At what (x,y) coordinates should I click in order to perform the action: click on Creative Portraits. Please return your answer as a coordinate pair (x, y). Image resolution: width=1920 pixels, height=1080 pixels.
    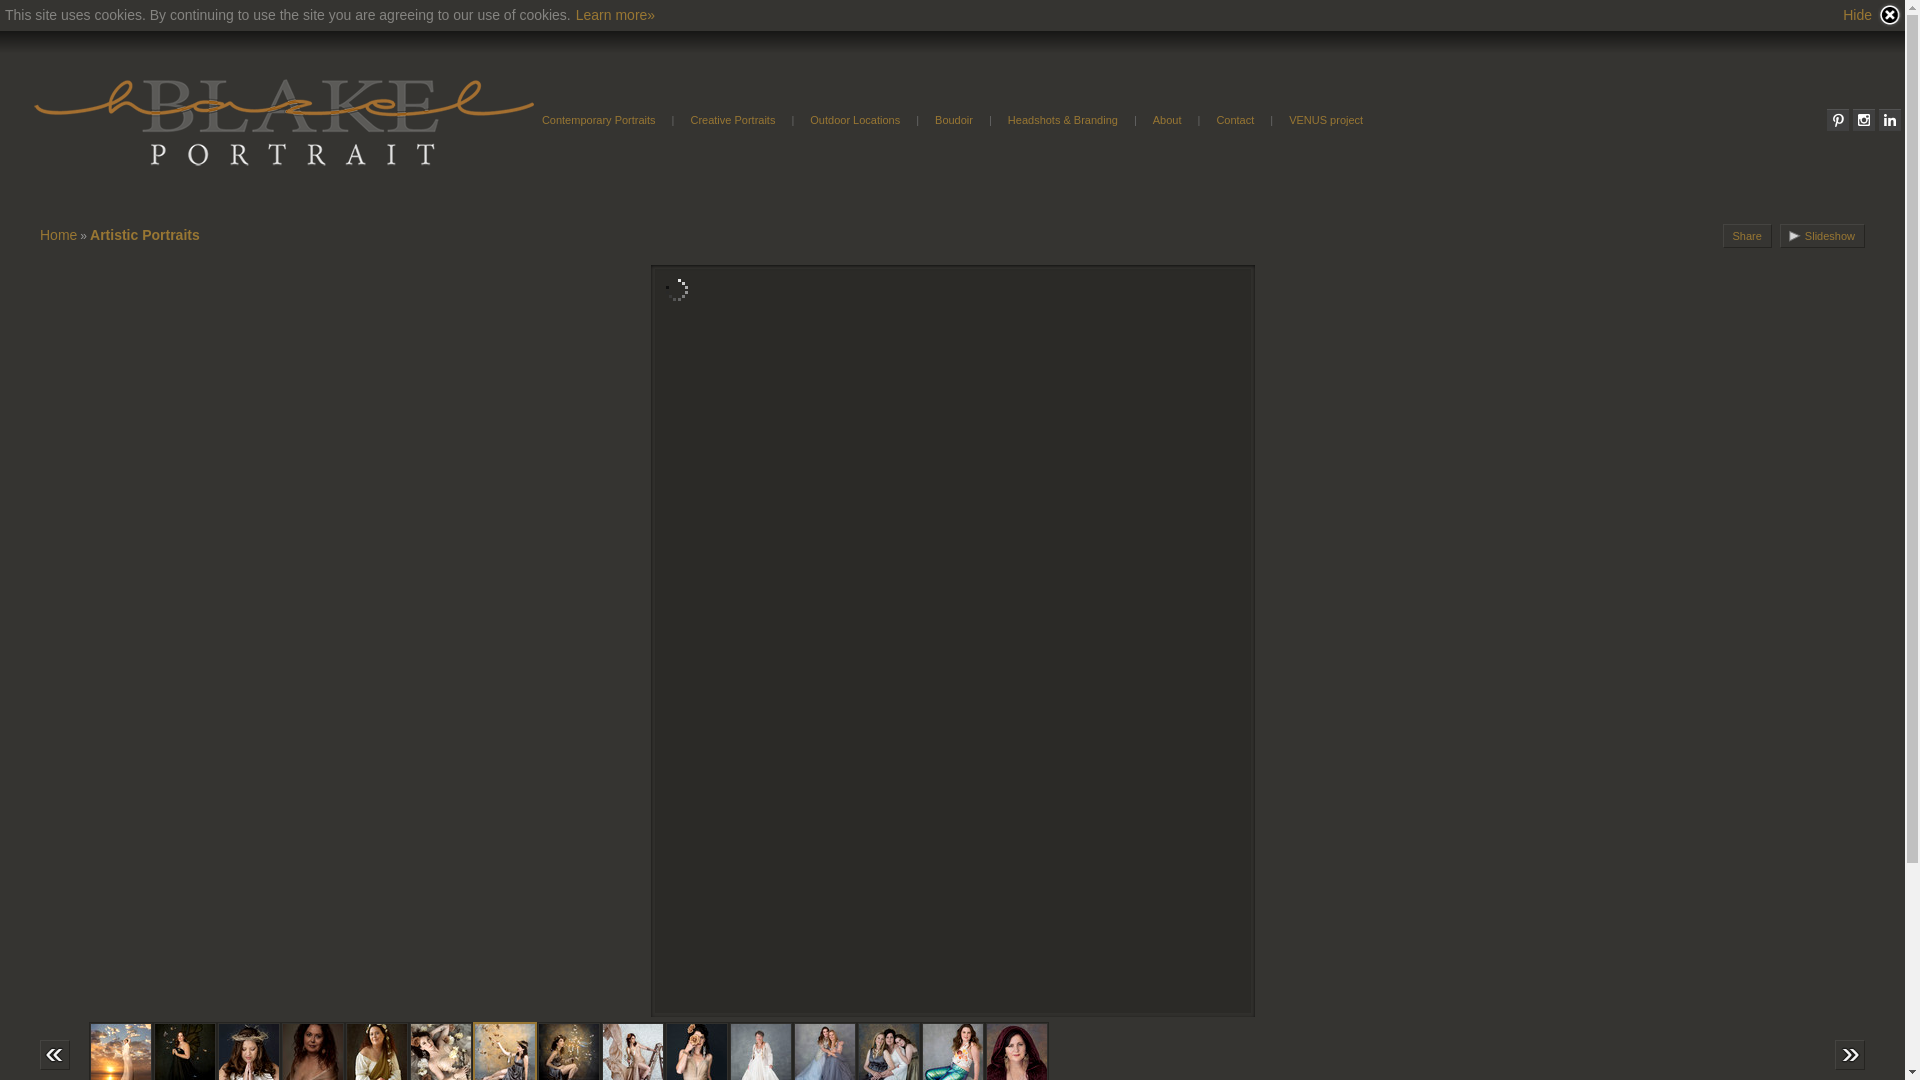
    Looking at the image, I should click on (732, 120).